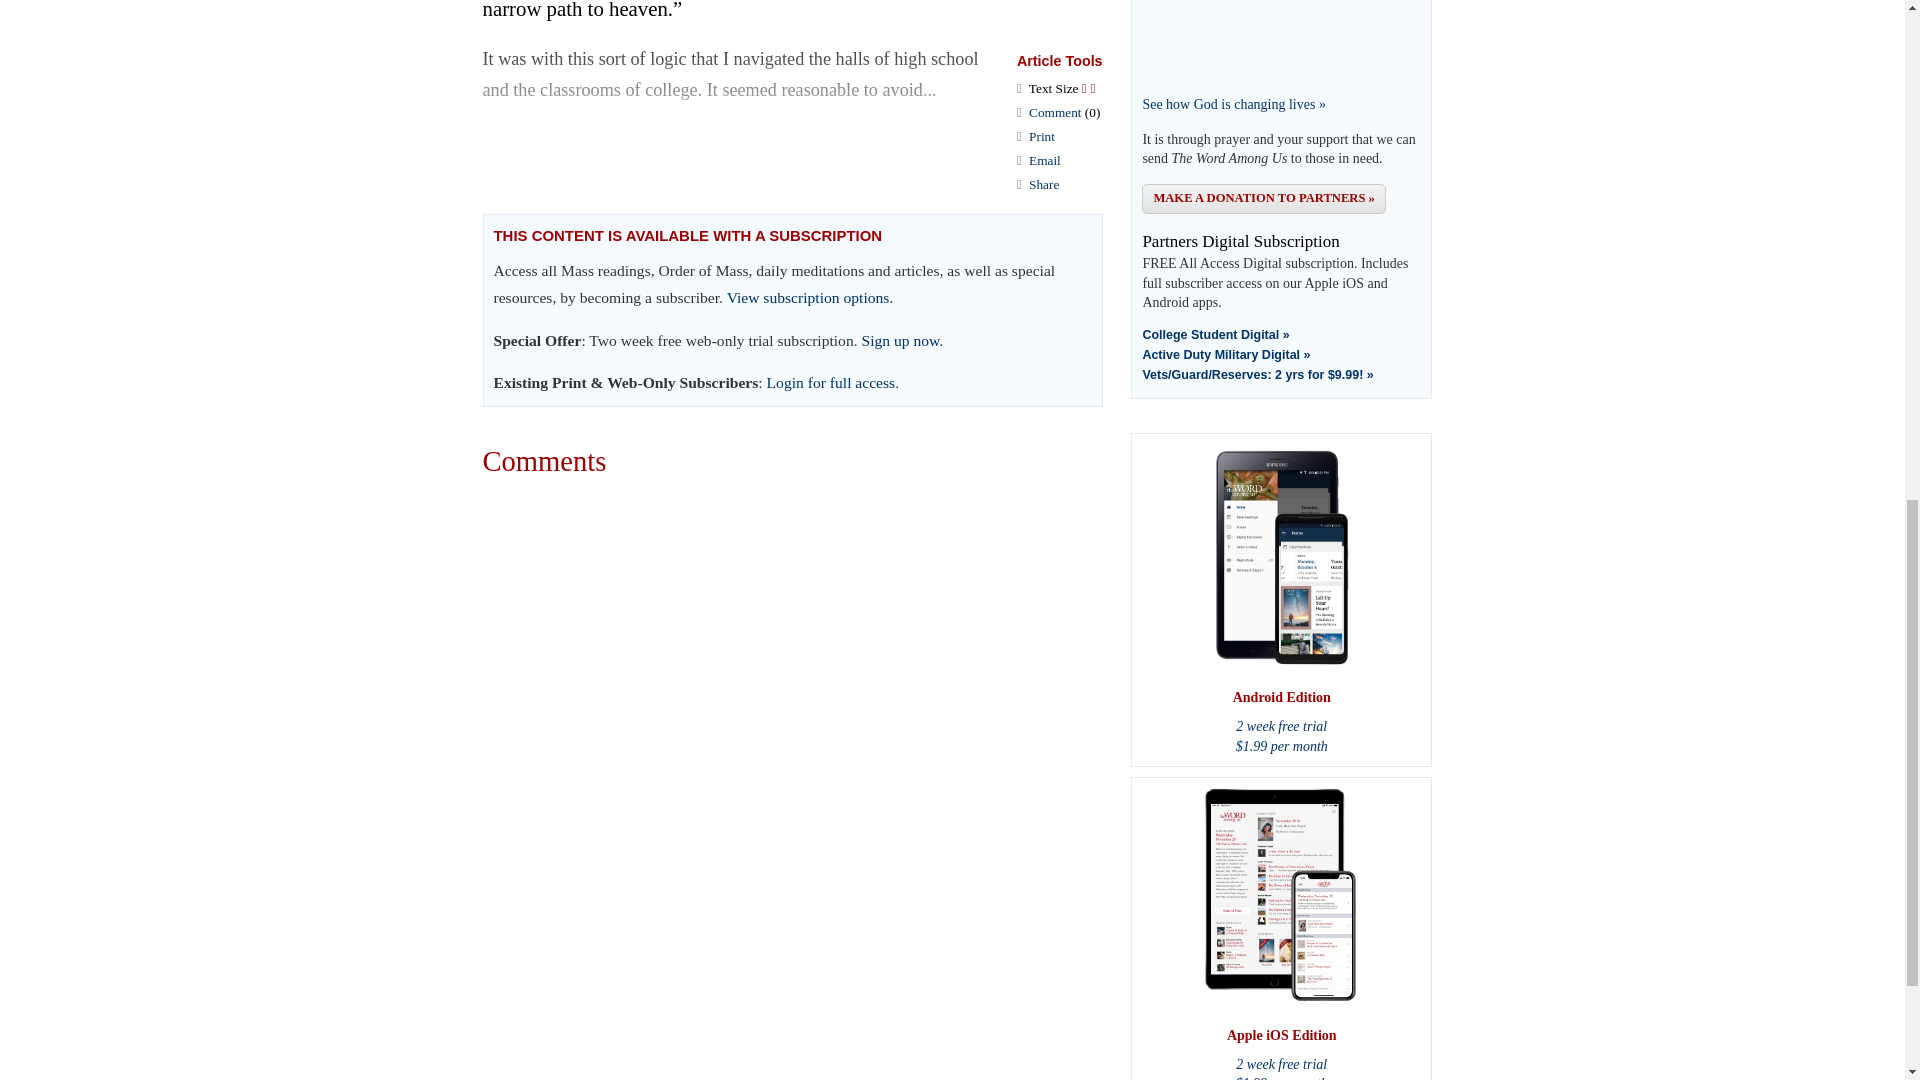  I want to click on Email, so click(1045, 160).